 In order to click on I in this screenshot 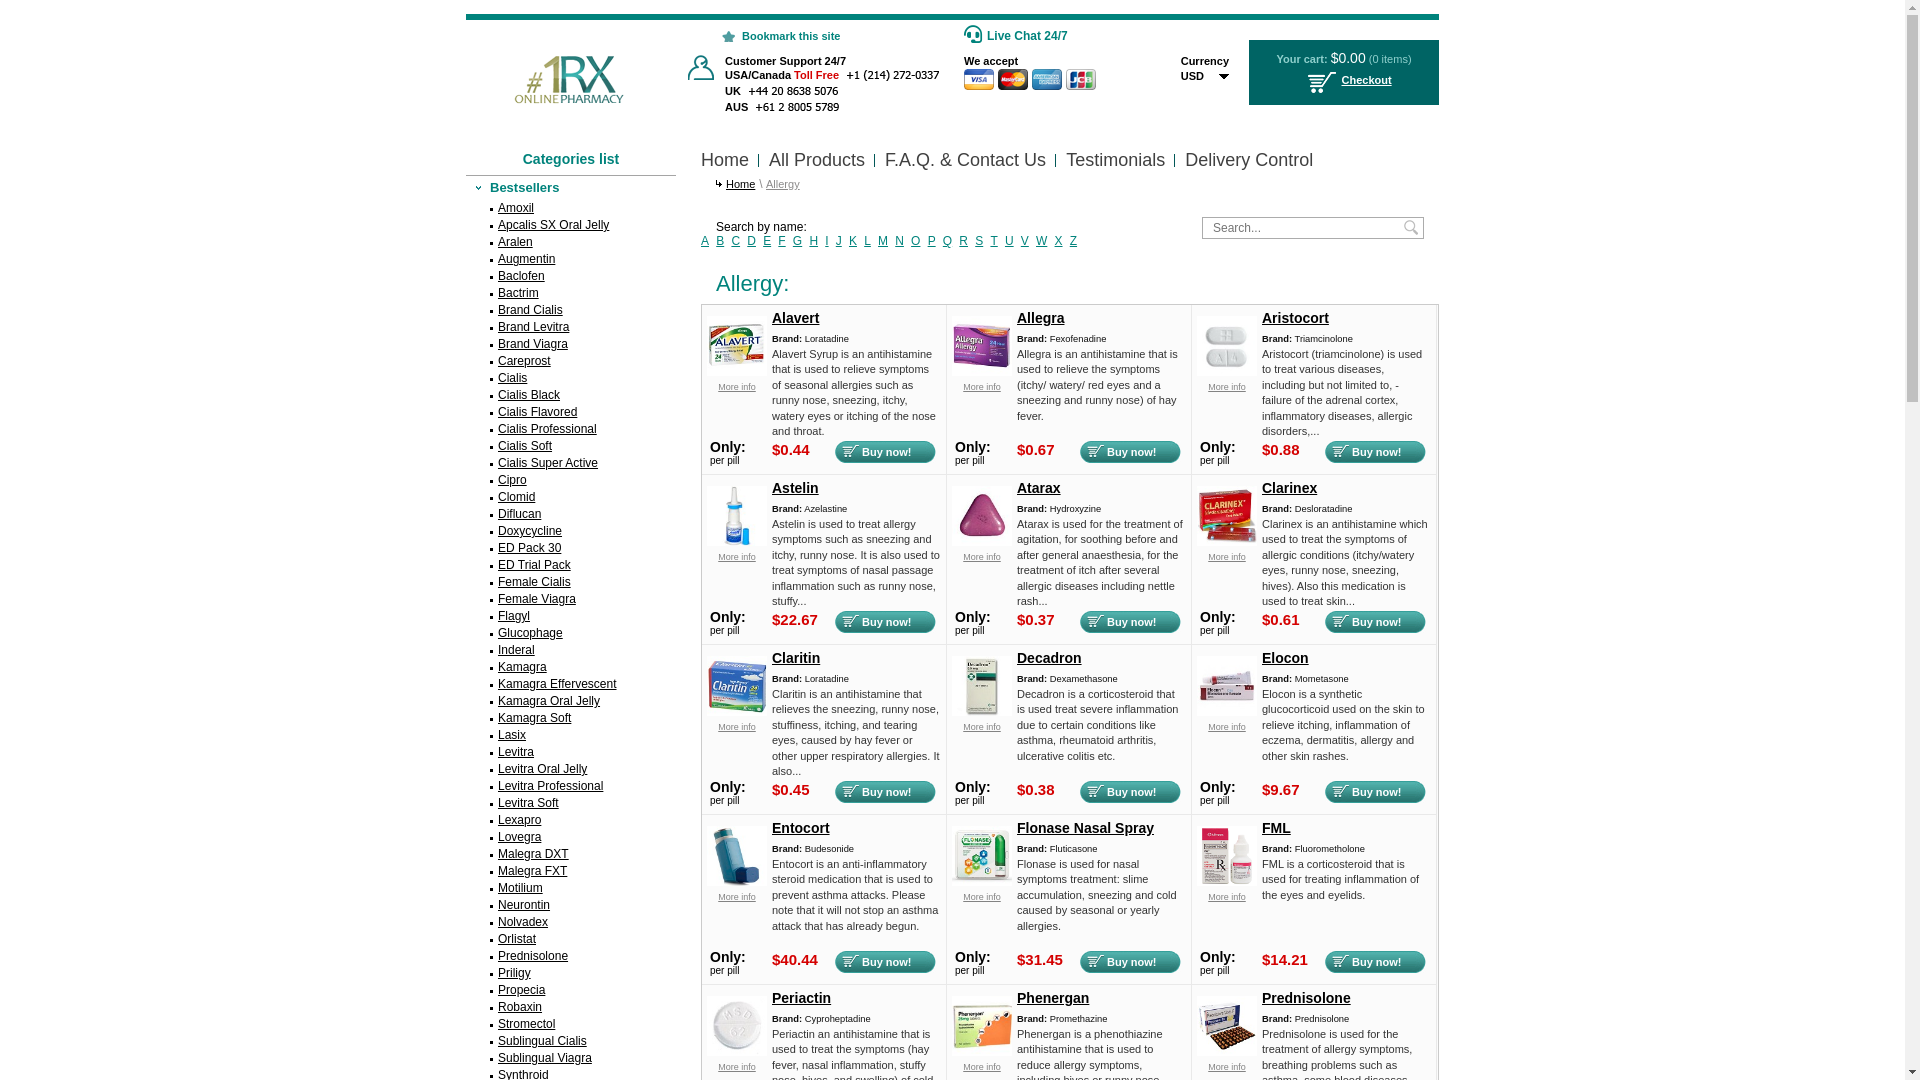, I will do `click(826, 241)`.